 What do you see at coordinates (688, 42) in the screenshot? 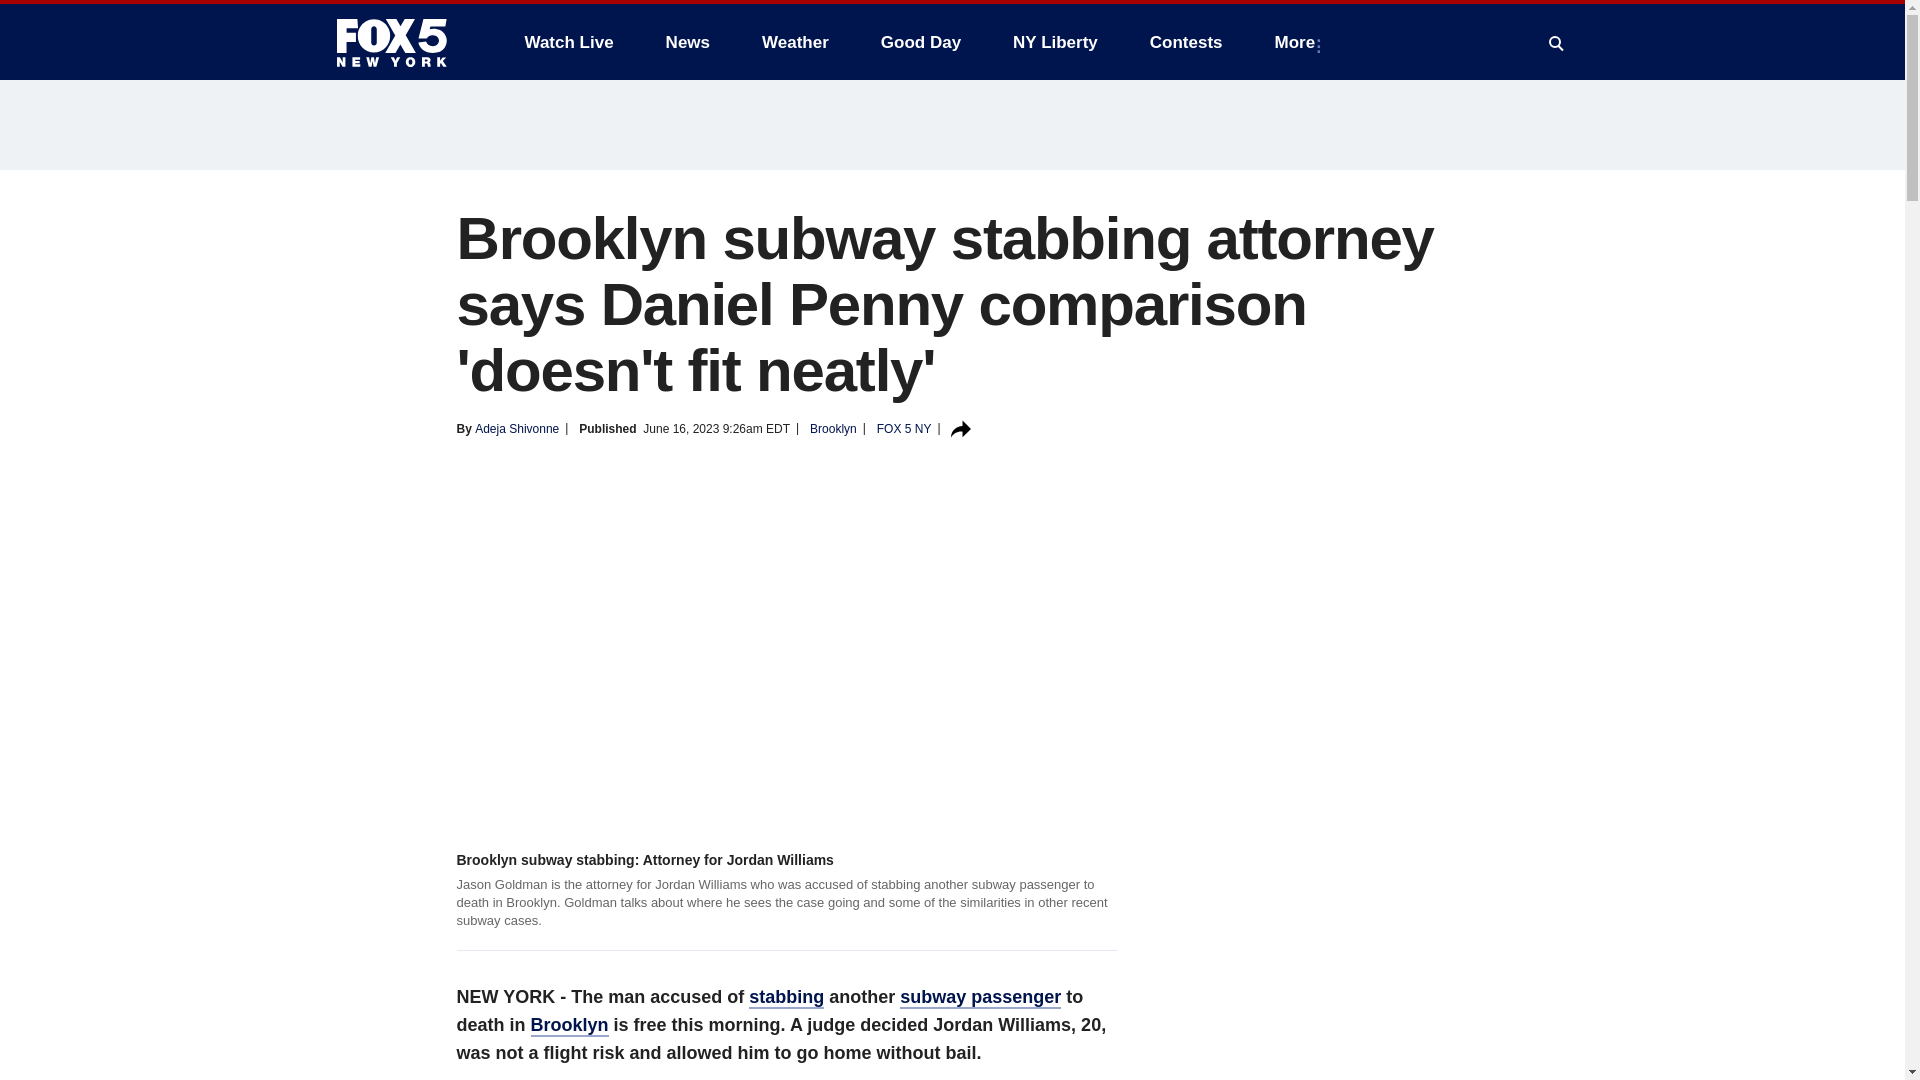
I see `News` at bounding box center [688, 42].